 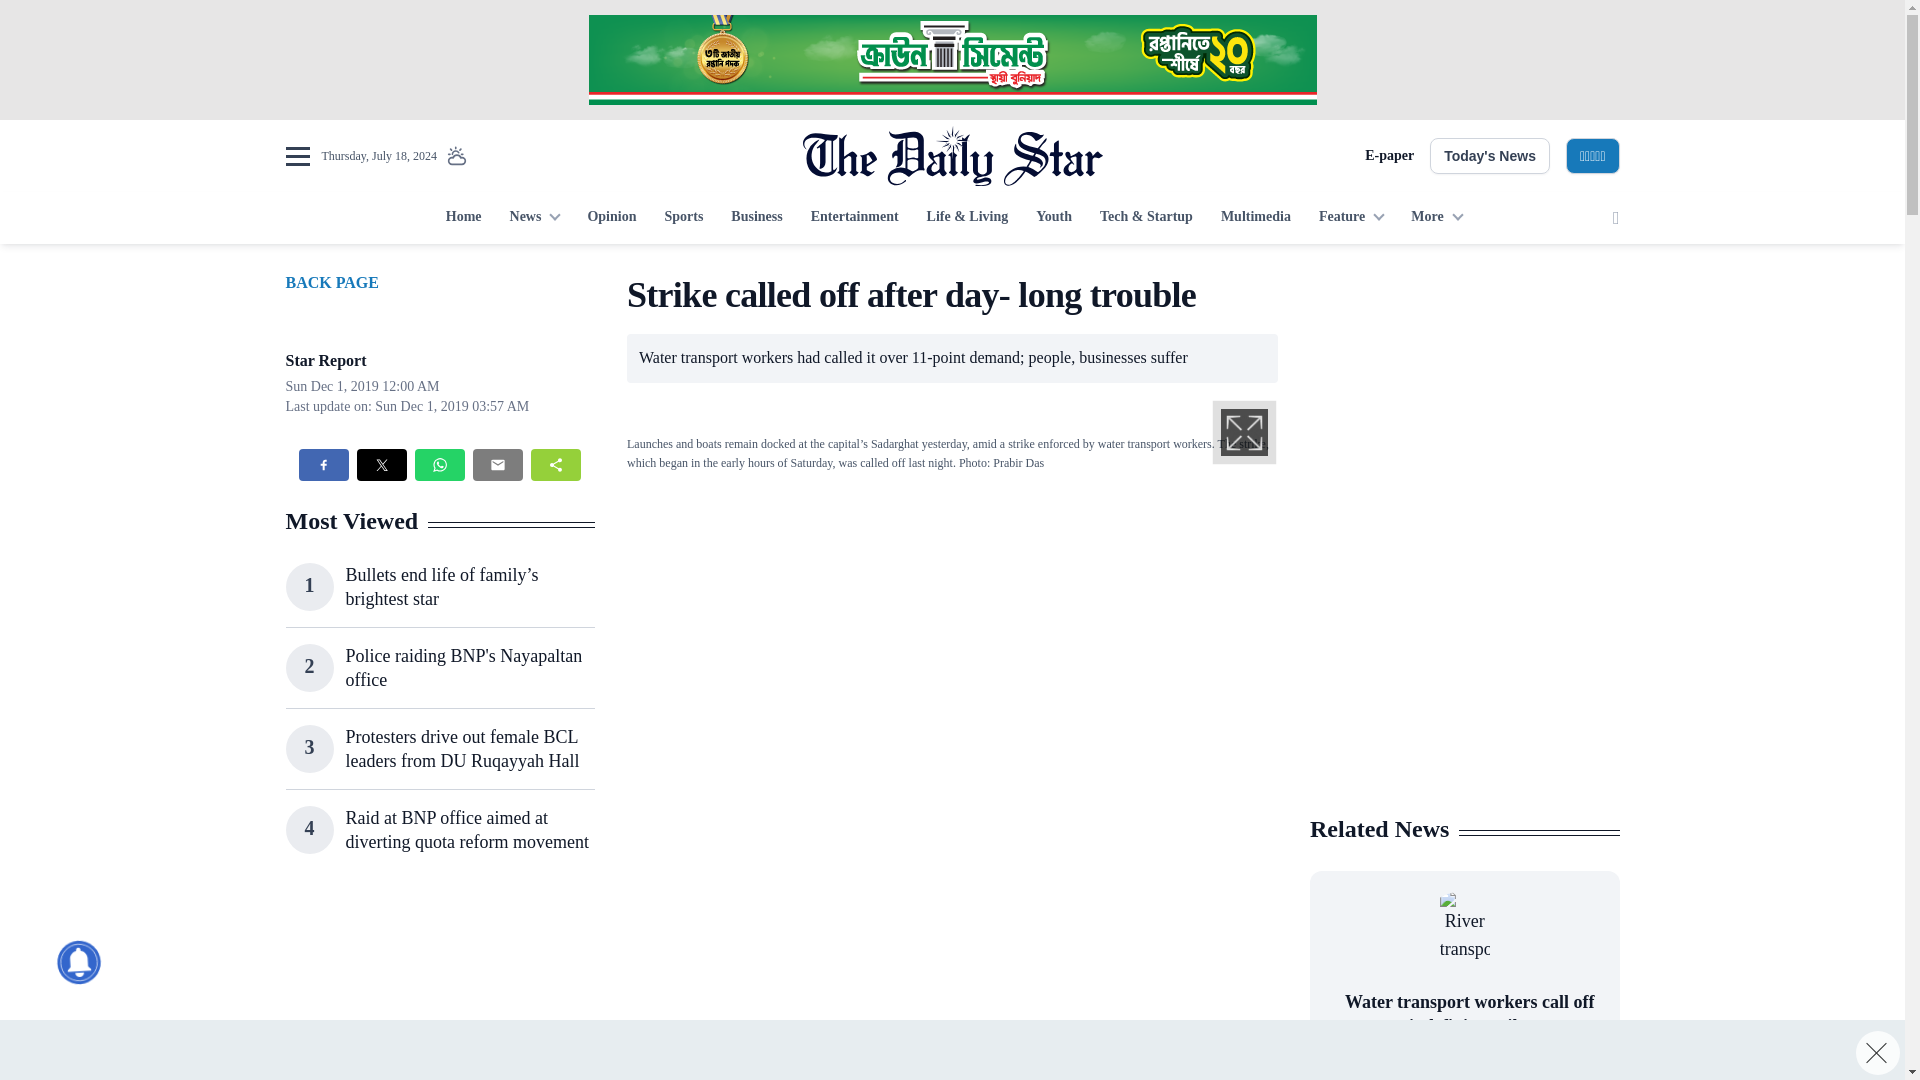 I want to click on E-paper, so click(x=1389, y=156).